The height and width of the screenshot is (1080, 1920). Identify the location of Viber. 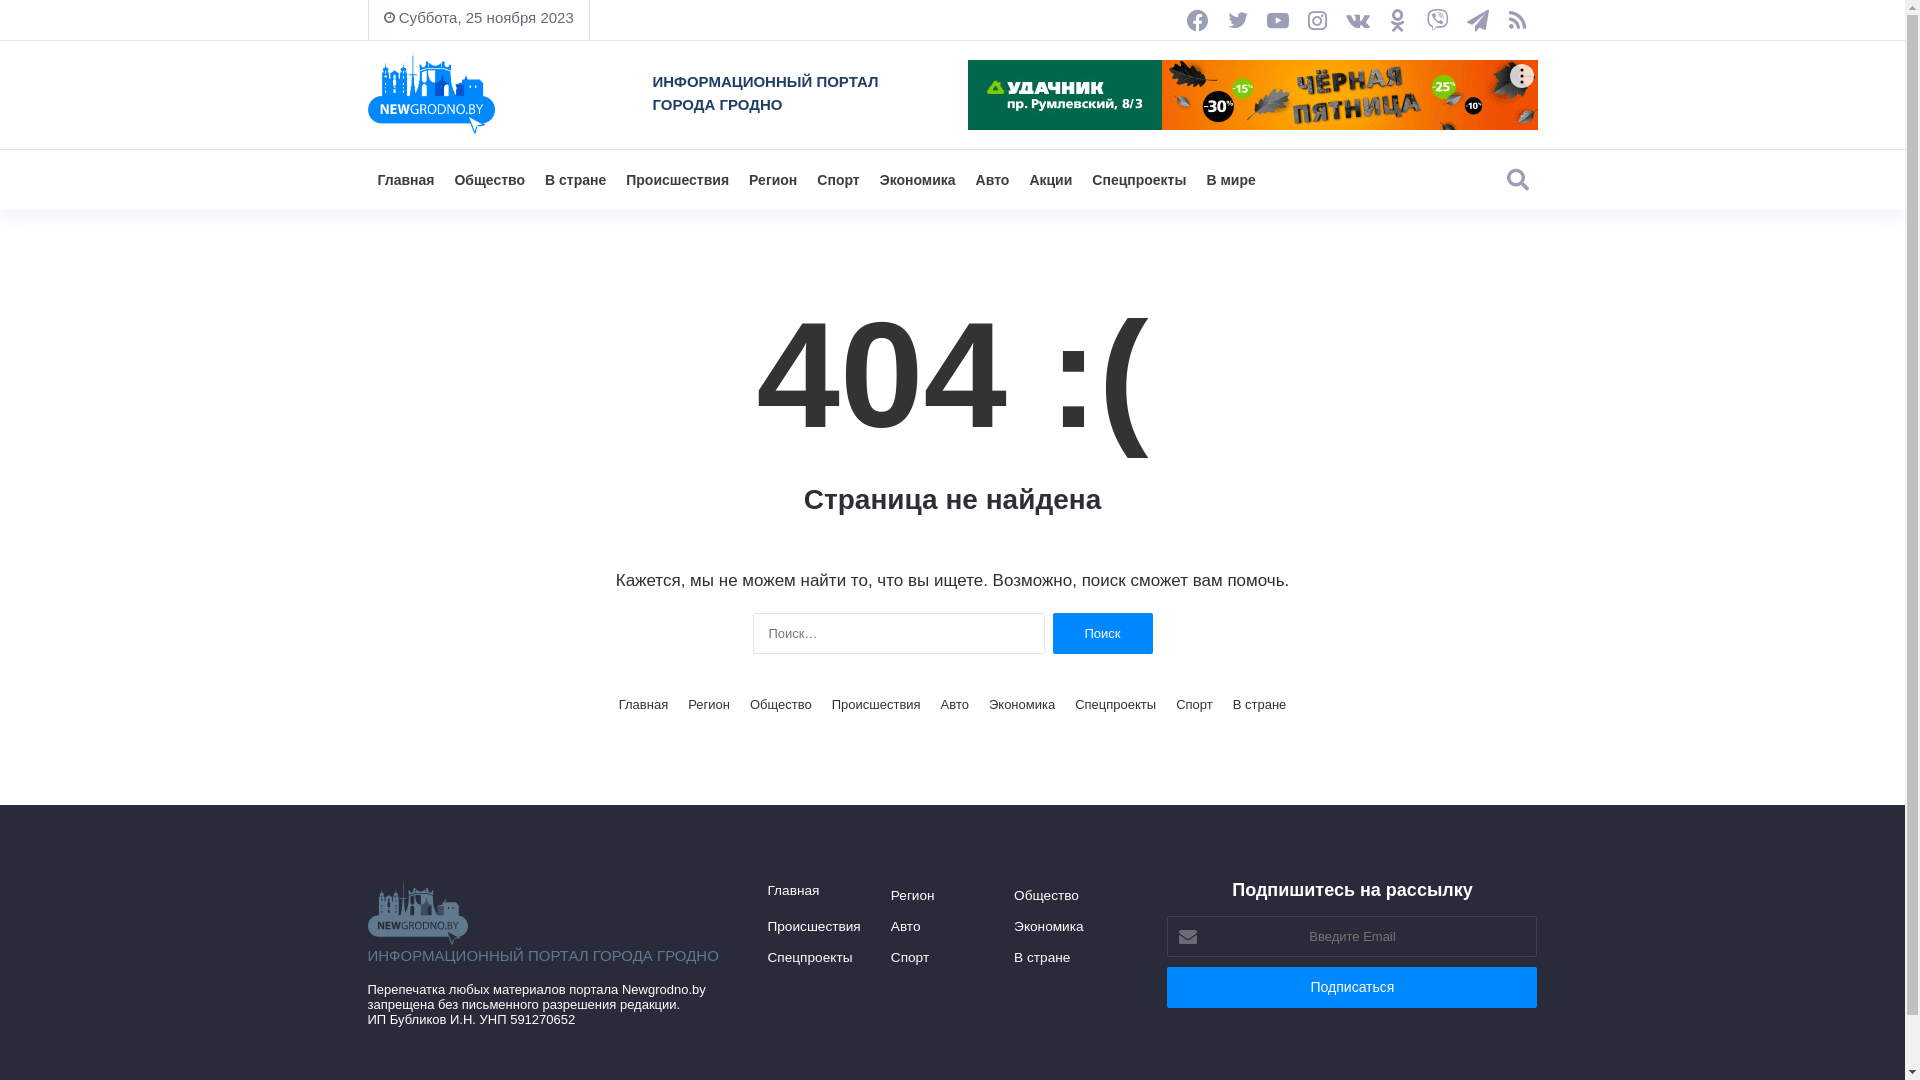
(1438, 20).